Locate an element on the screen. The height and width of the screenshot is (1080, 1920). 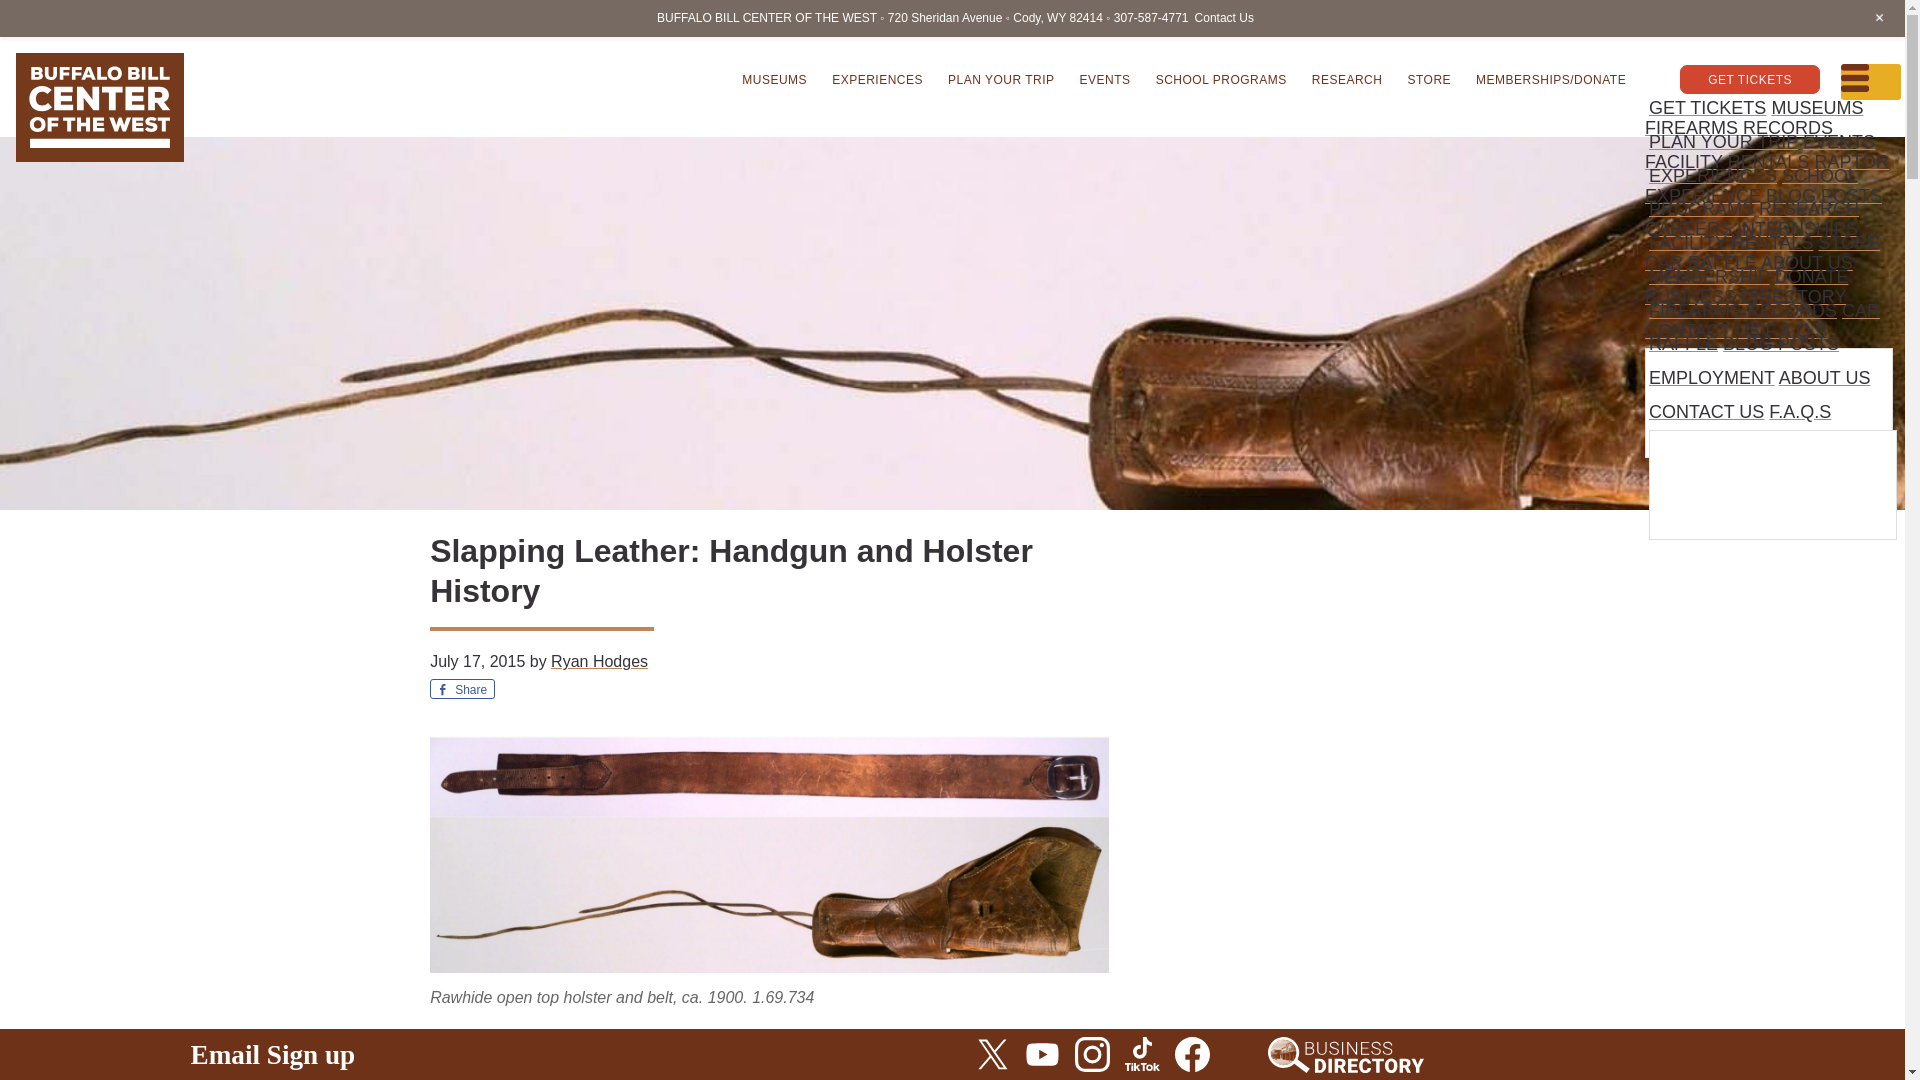
ABOUT US is located at coordinates (1806, 262).